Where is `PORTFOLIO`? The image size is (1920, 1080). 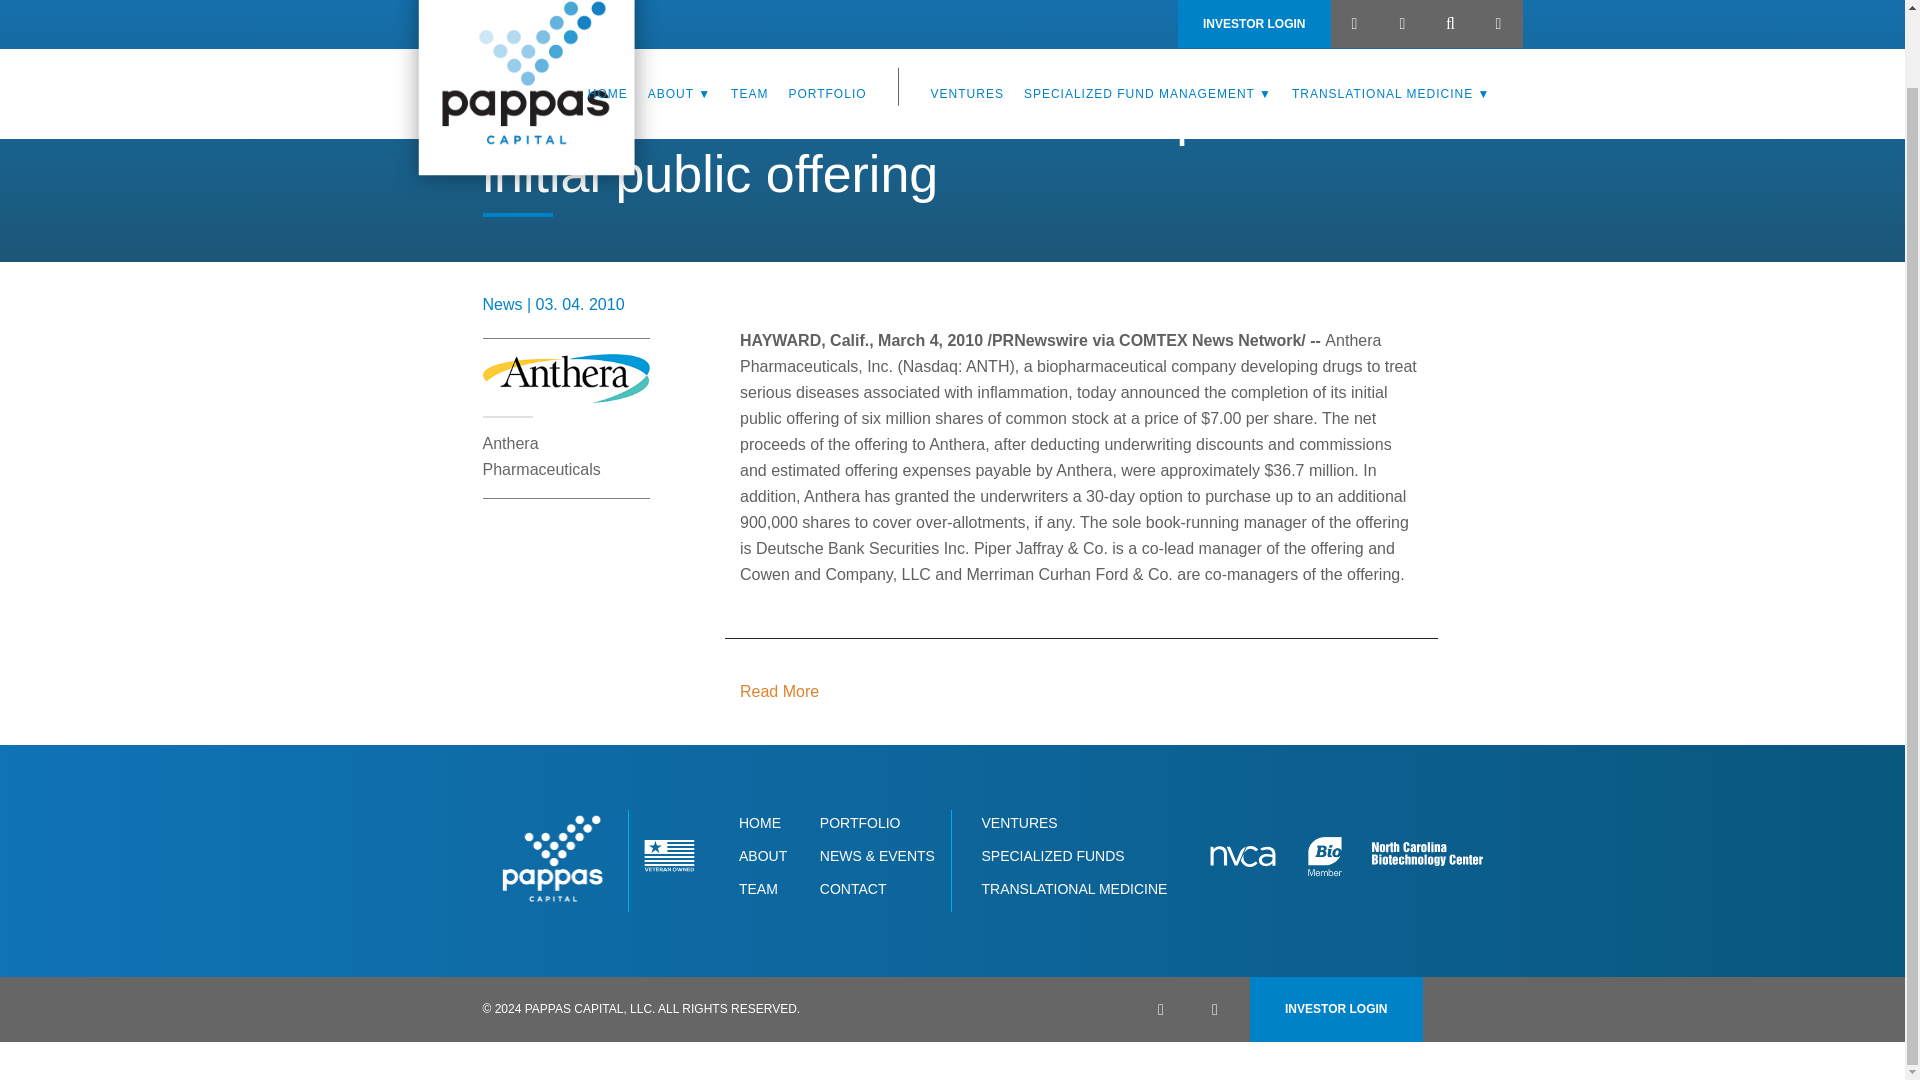
PORTFOLIO is located at coordinates (826, 29).